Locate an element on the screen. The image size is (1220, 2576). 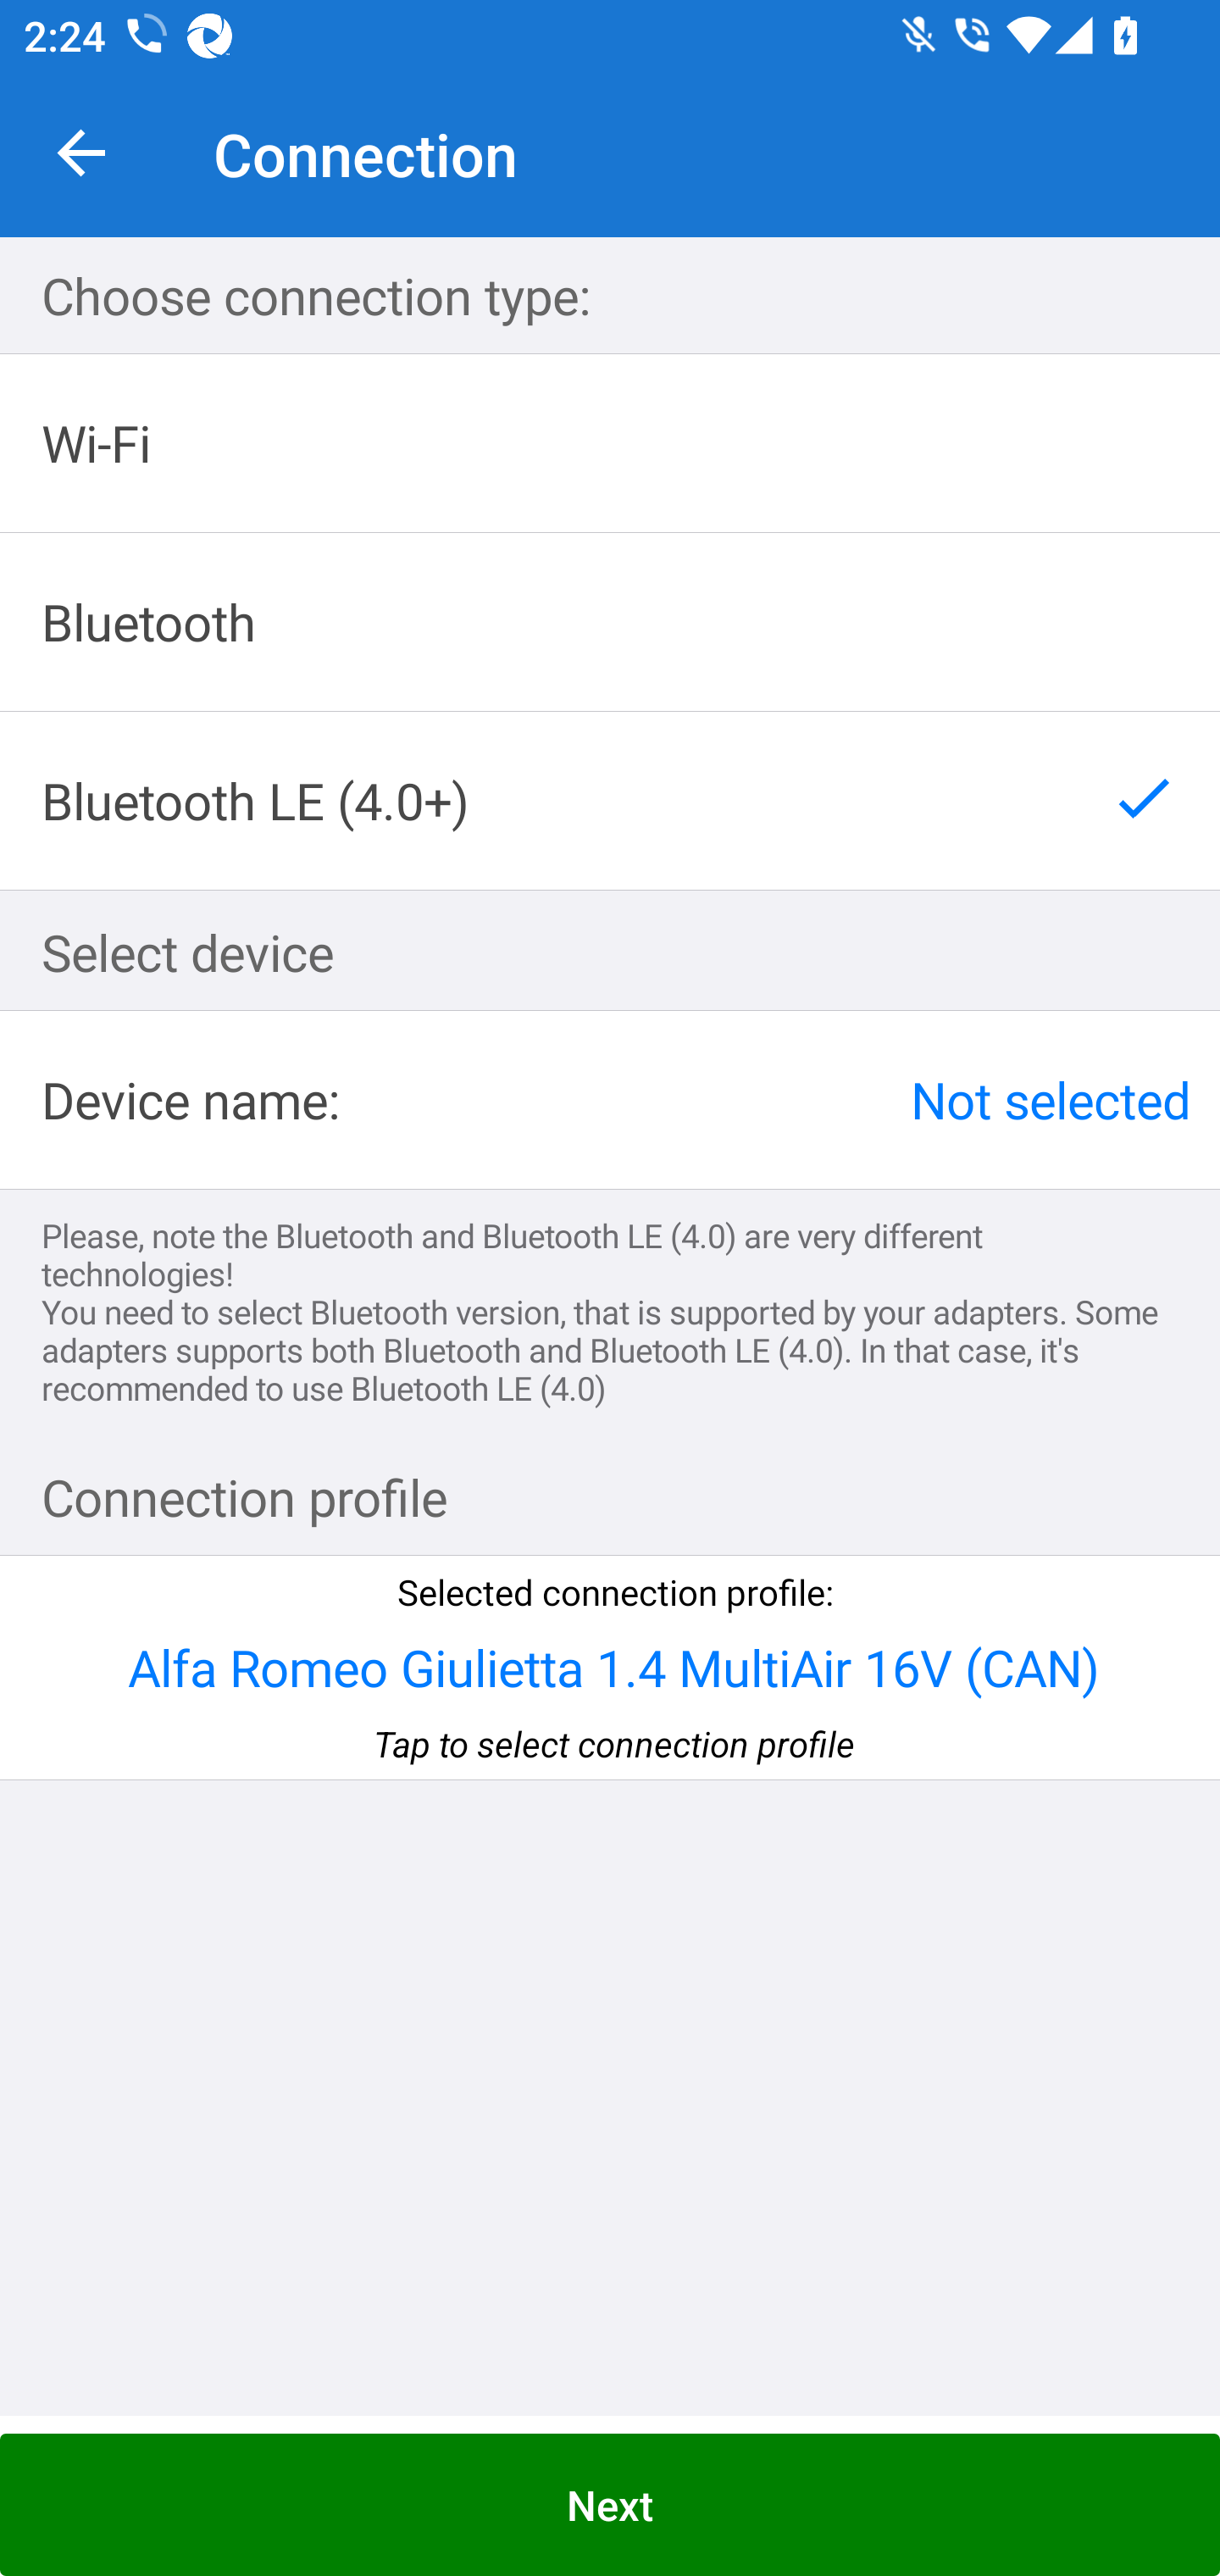
Wi-Fi is located at coordinates (610, 444).